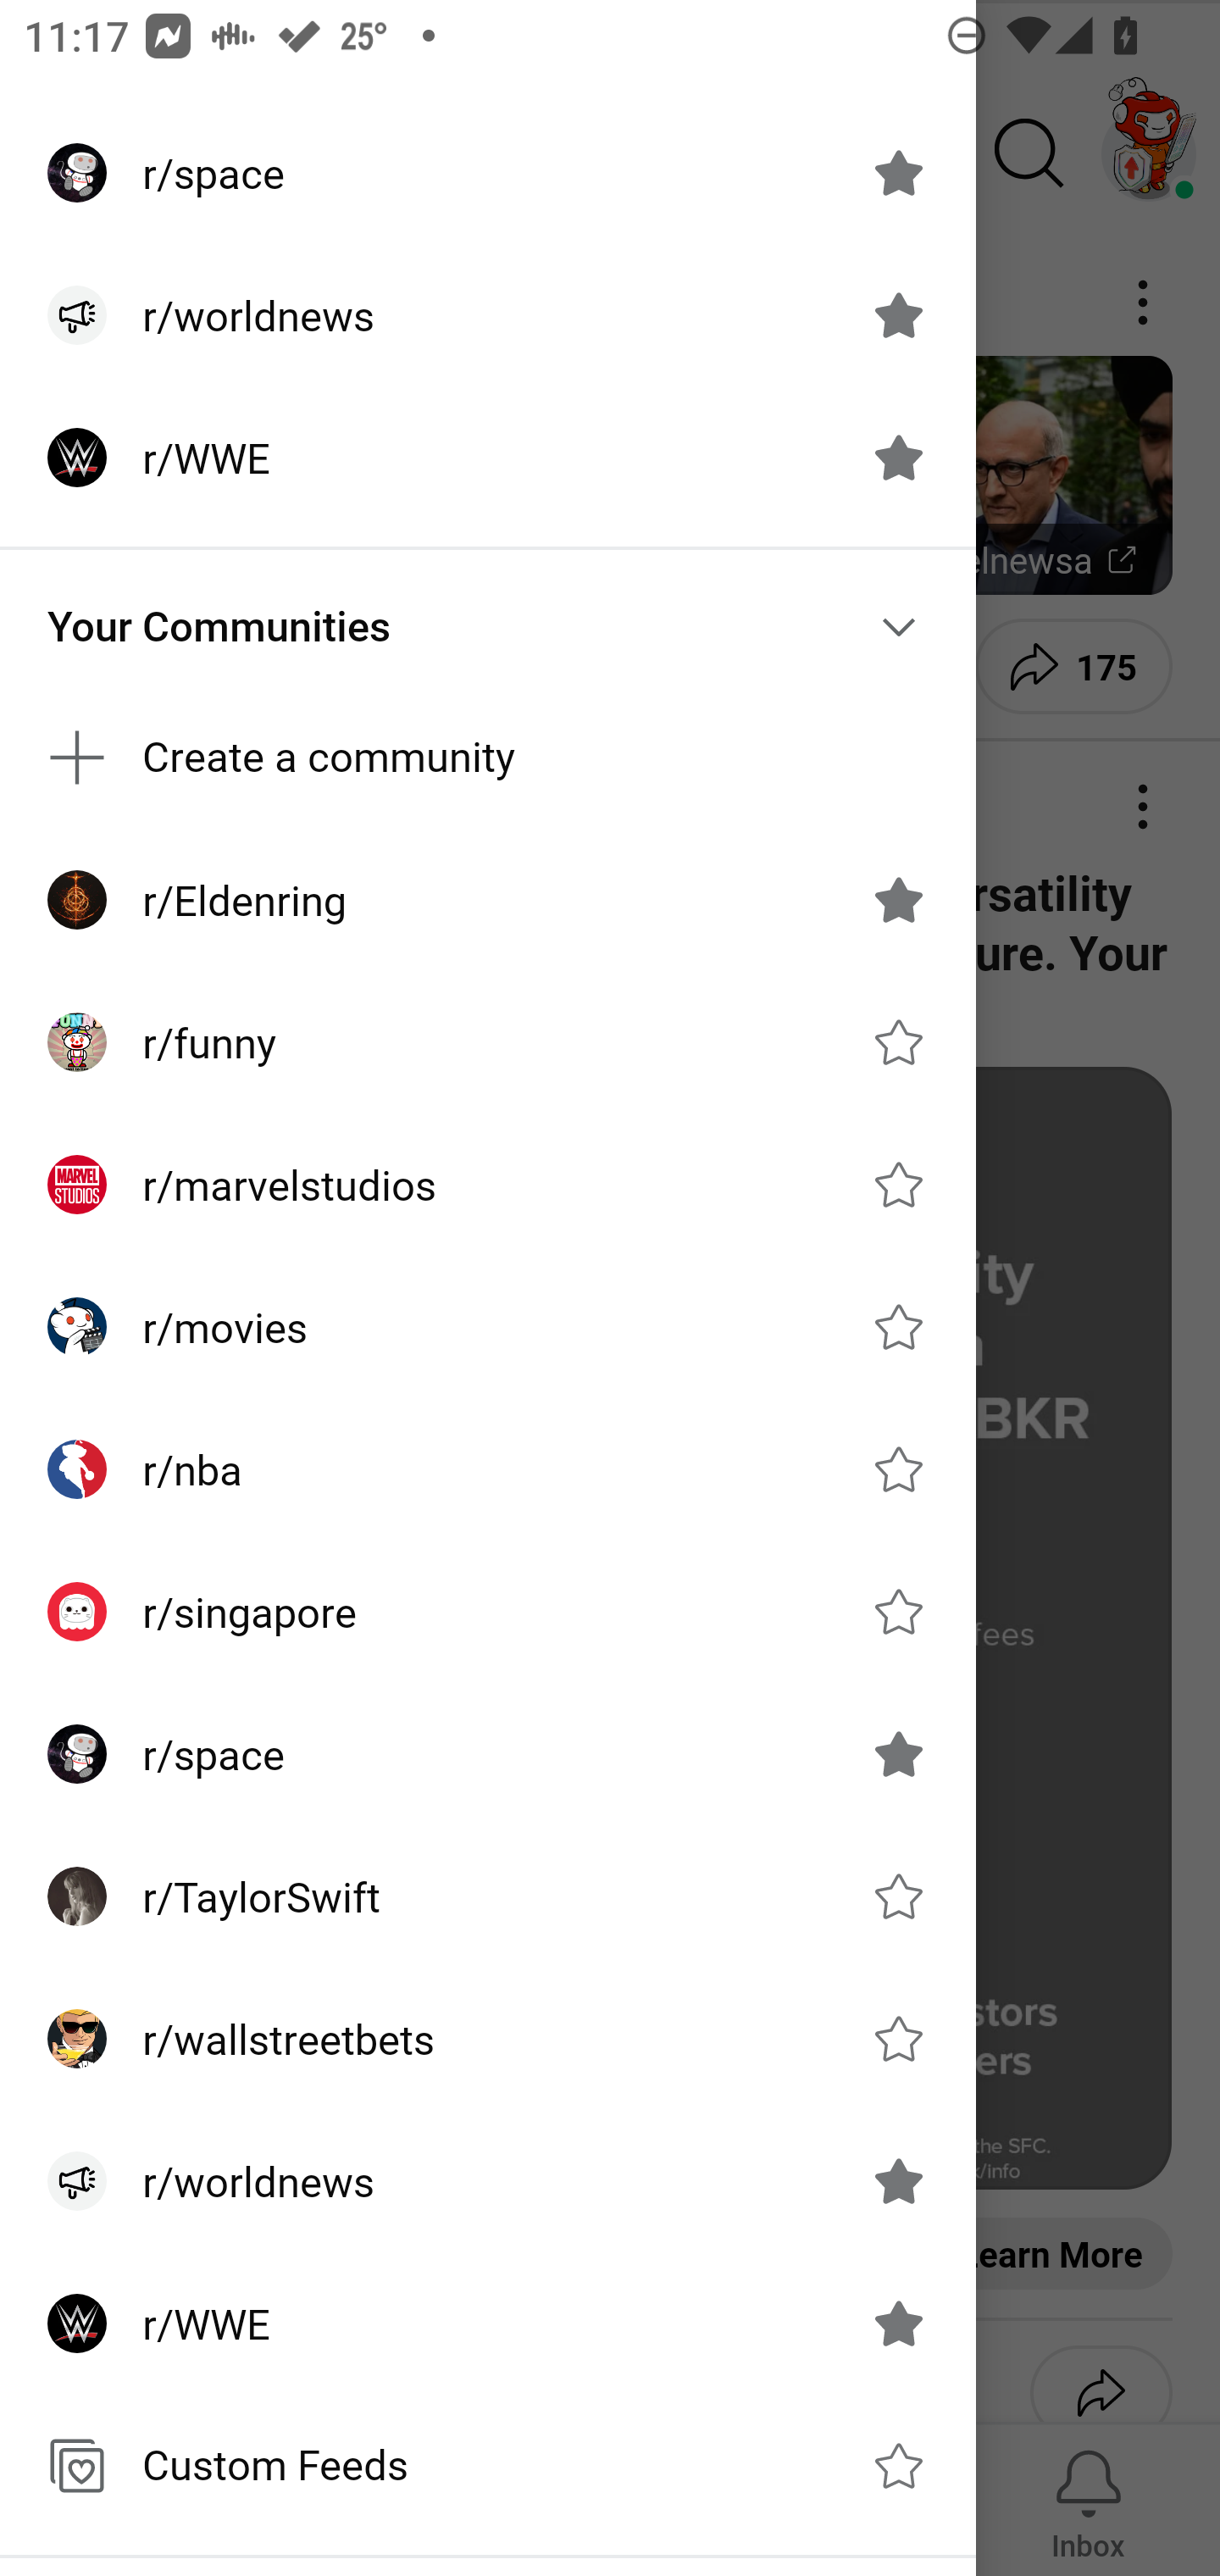 The image size is (1220, 2576). Describe the element at coordinates (488, 1042) in the screenshot. I see `r/funny Favorite r/funny` at that location.